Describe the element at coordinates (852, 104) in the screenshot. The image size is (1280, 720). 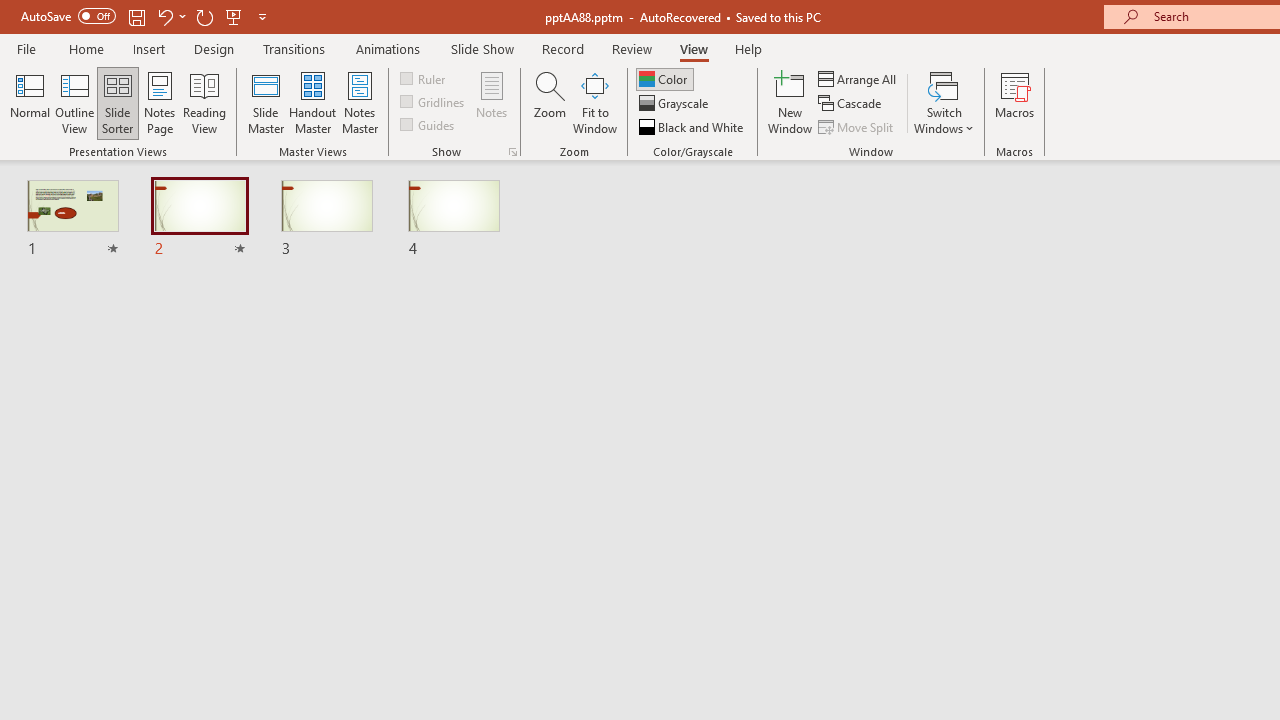
I see `Cascade` at that location.